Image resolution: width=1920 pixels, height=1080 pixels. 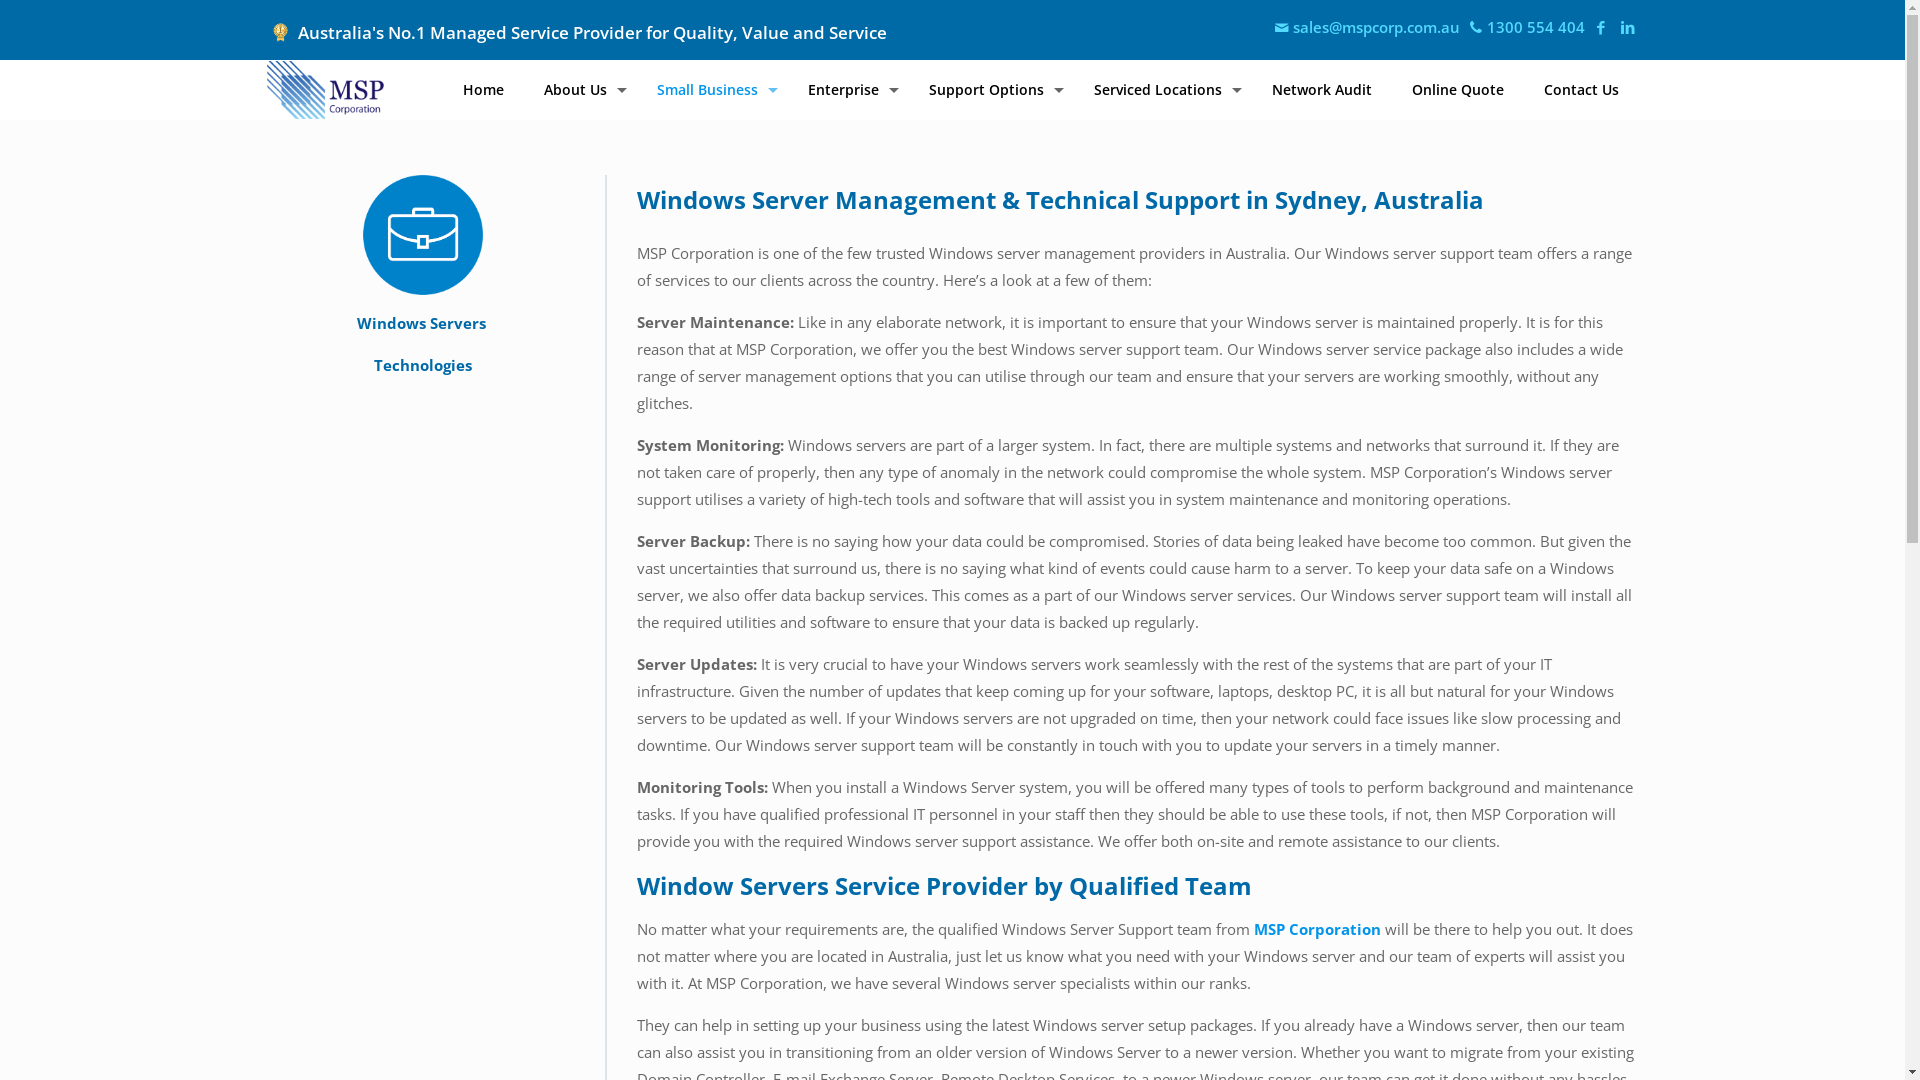 I want to click on MSP Corporation, so click(x=1318, y=929).